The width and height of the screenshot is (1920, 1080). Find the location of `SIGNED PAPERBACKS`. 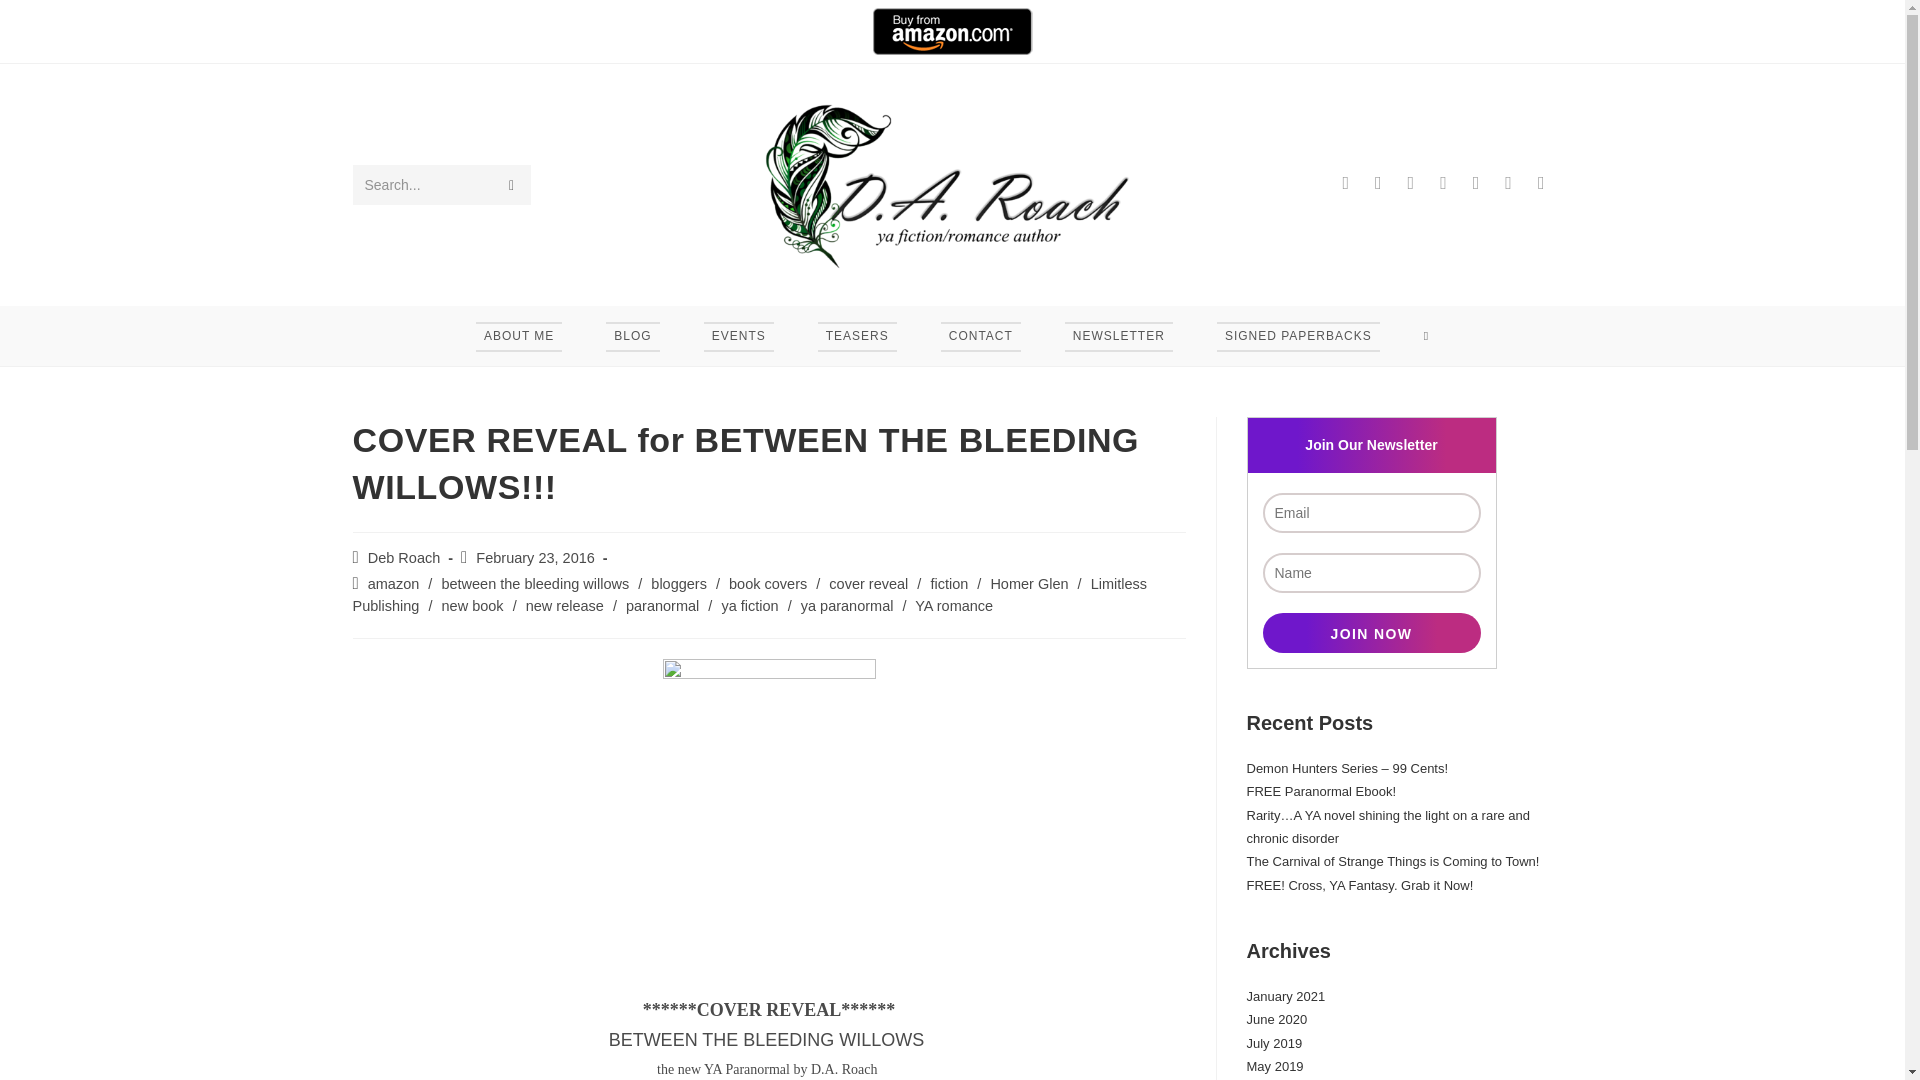

SIGNED PAPERBACKS is located at coordinates (1298, 336).